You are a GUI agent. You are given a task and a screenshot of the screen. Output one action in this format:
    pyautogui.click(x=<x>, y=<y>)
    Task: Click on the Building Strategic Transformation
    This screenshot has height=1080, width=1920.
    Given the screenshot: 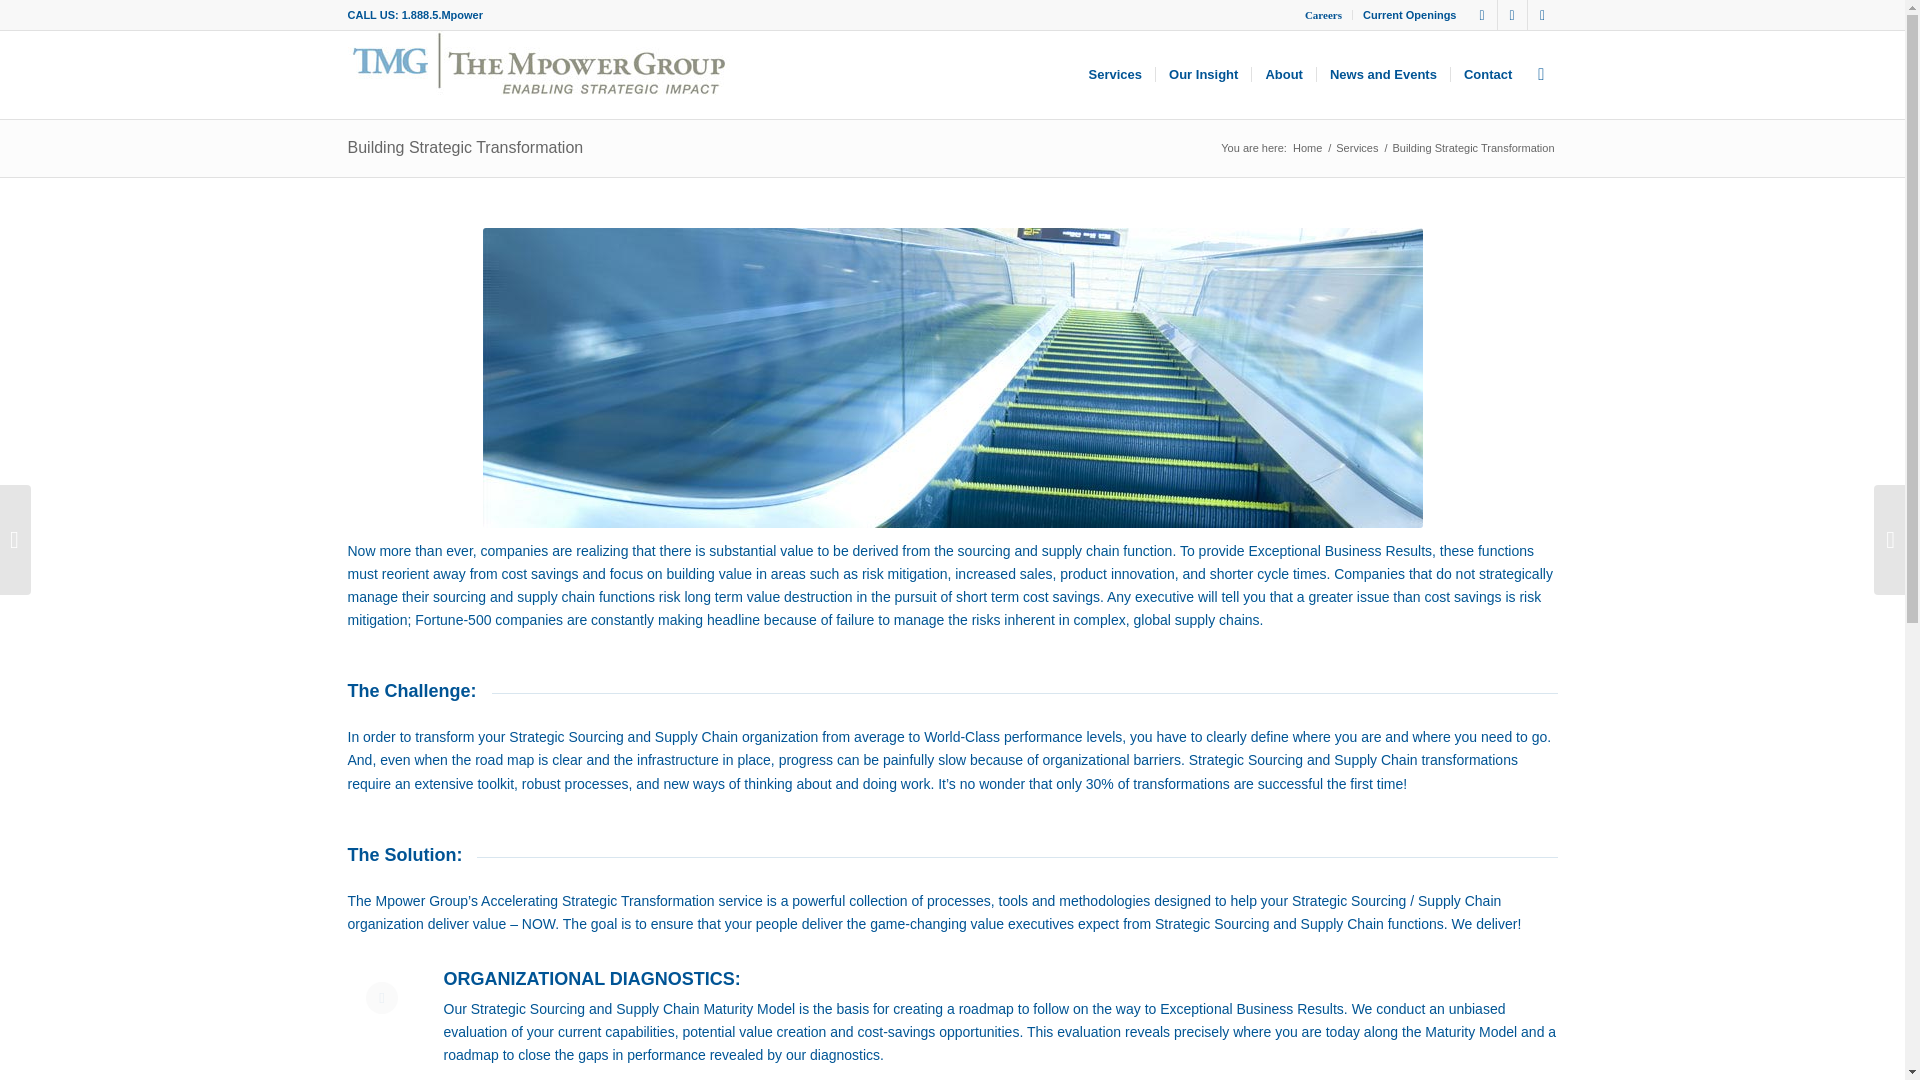 What is the action you would take?
    pyautogui.click(x=465, y=147)
    